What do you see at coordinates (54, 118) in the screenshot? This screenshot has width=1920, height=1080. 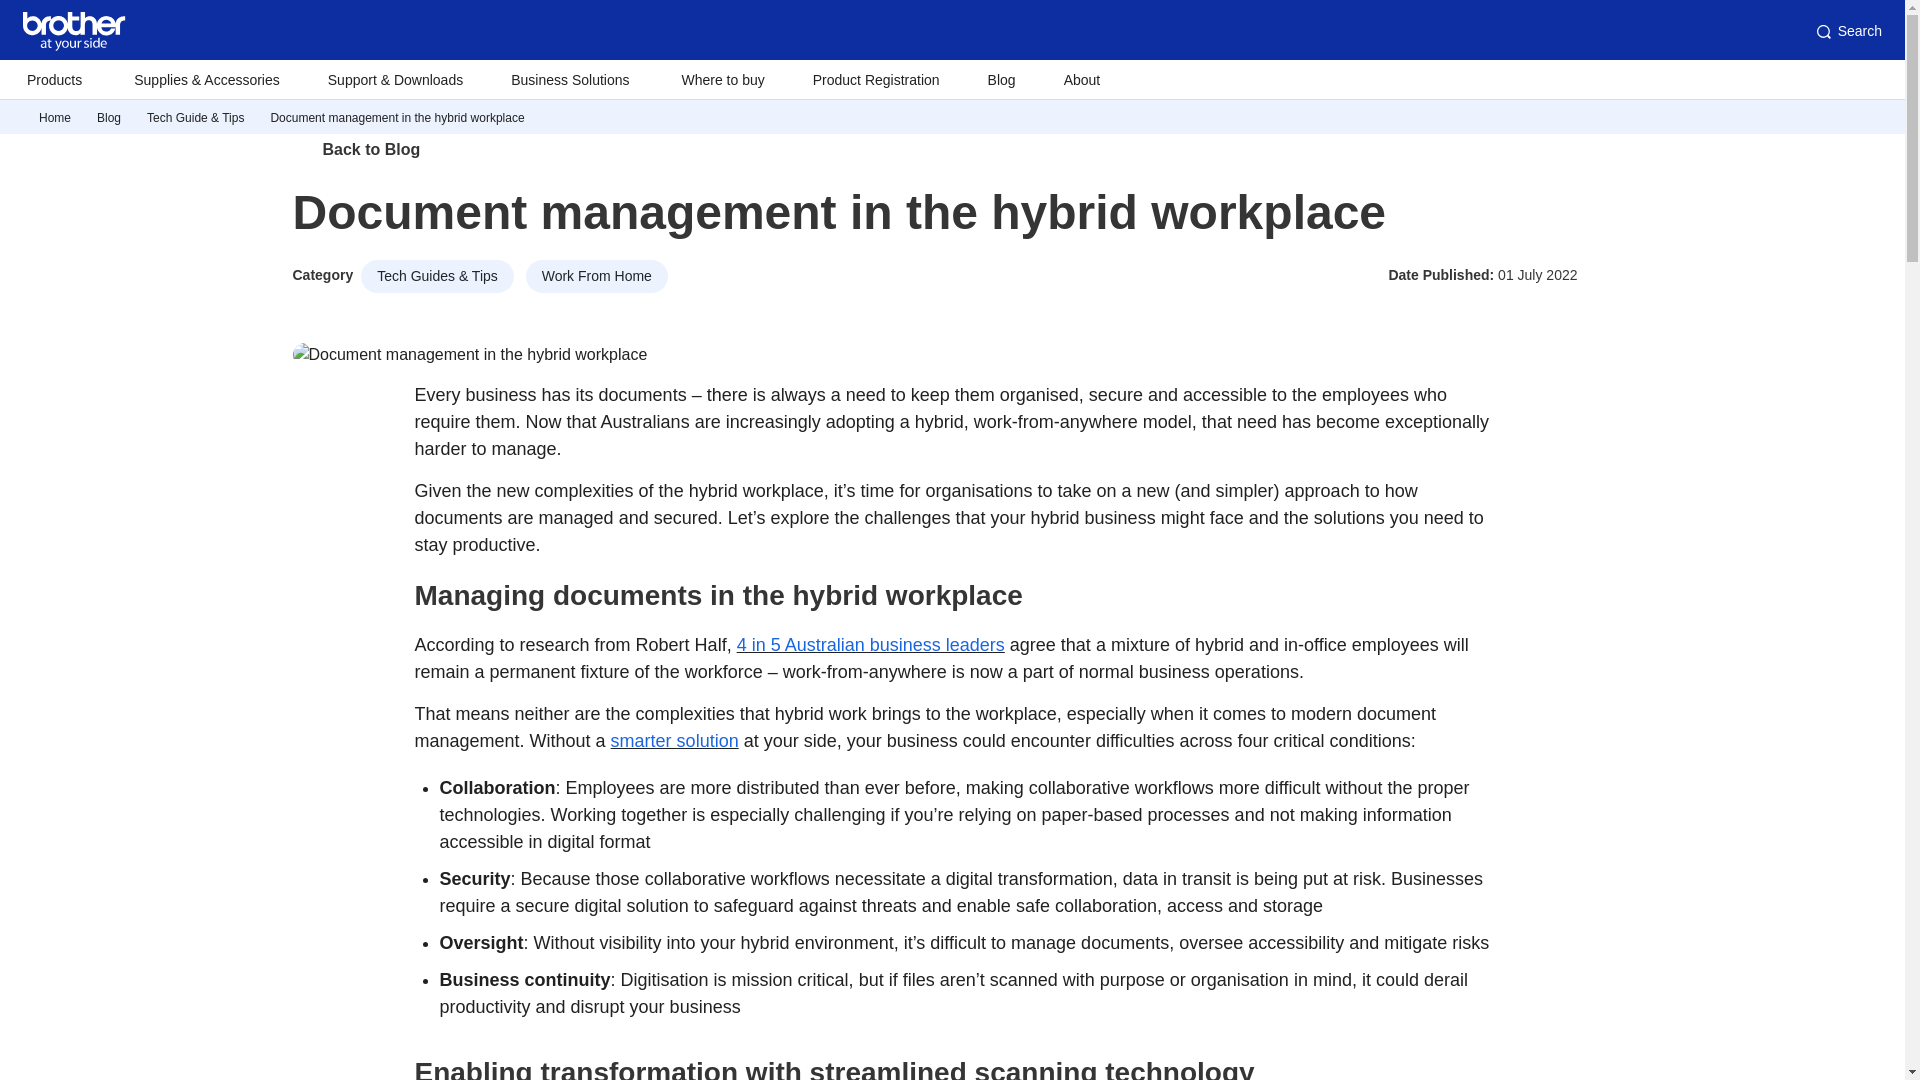 I see `Home` at bounding box center [54, 118].